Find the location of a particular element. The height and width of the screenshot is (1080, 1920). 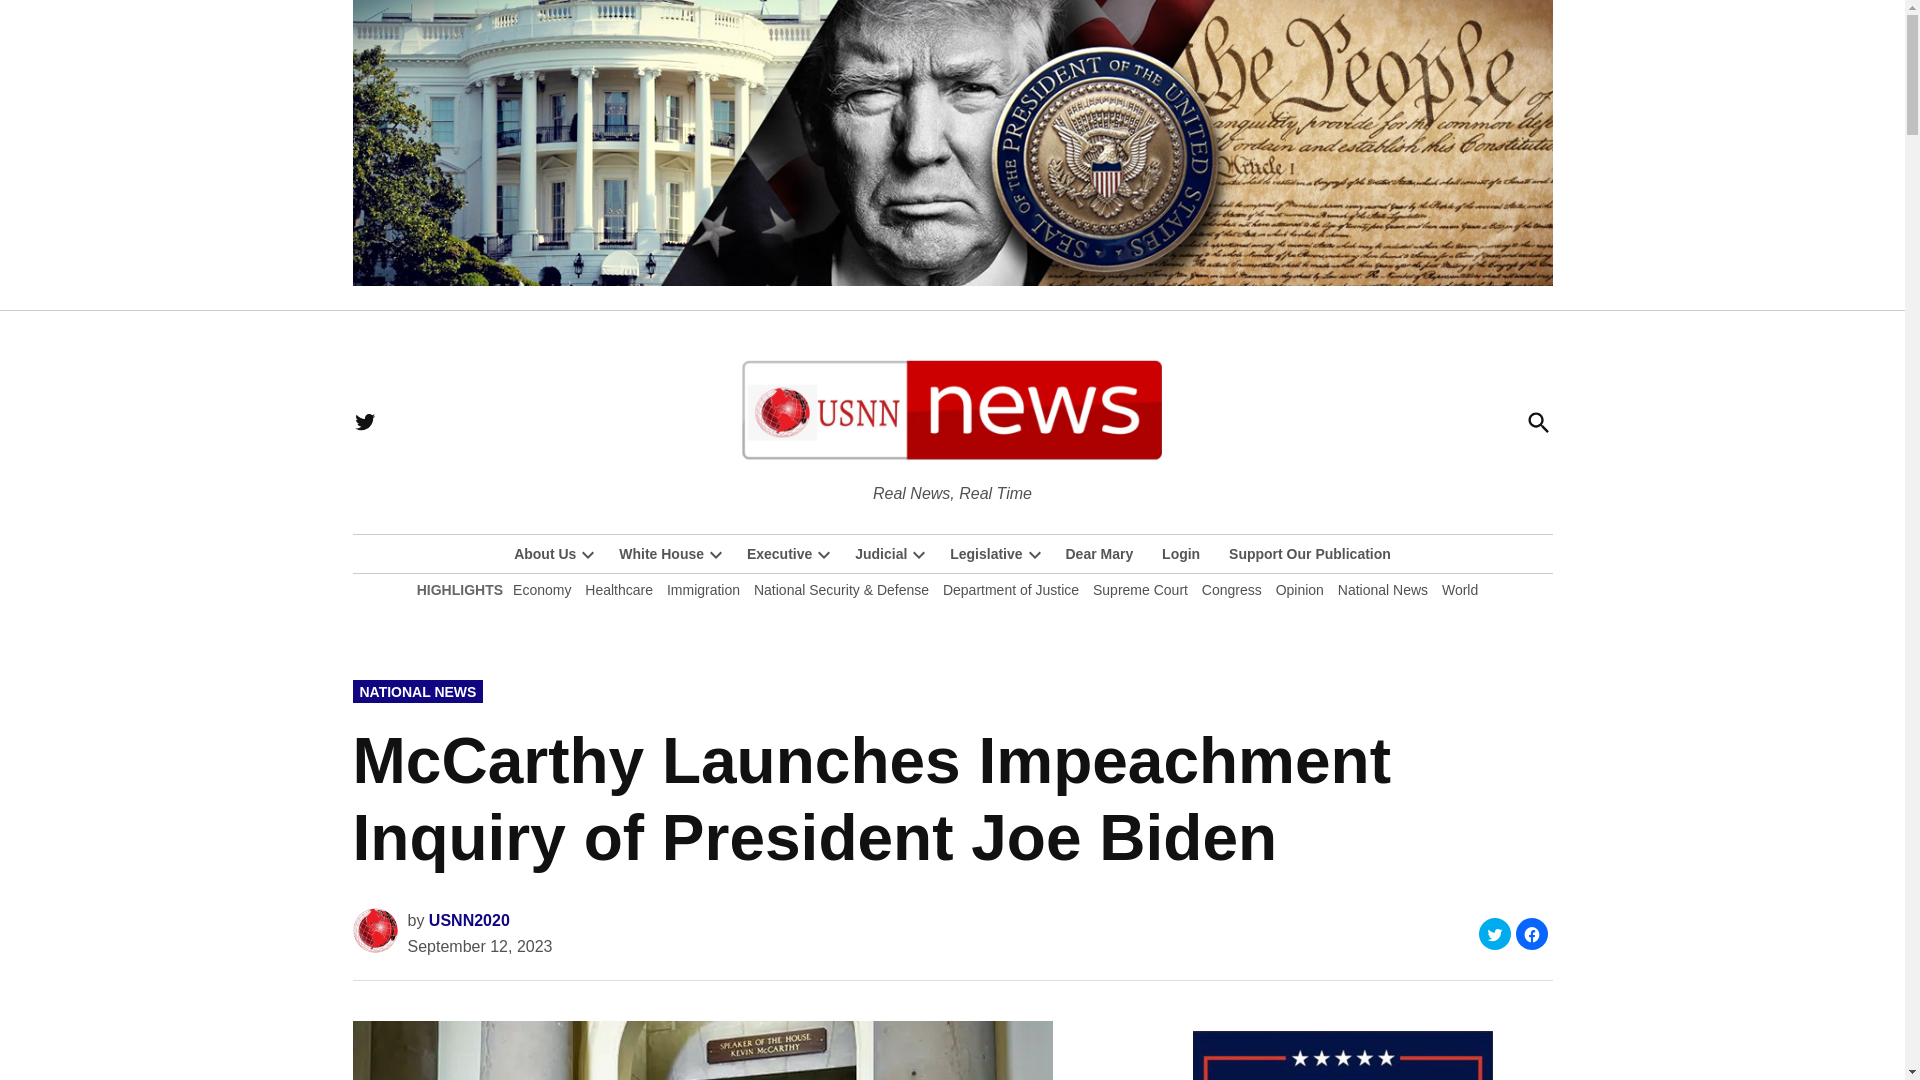

About Us is located at coordinates (545, 554).